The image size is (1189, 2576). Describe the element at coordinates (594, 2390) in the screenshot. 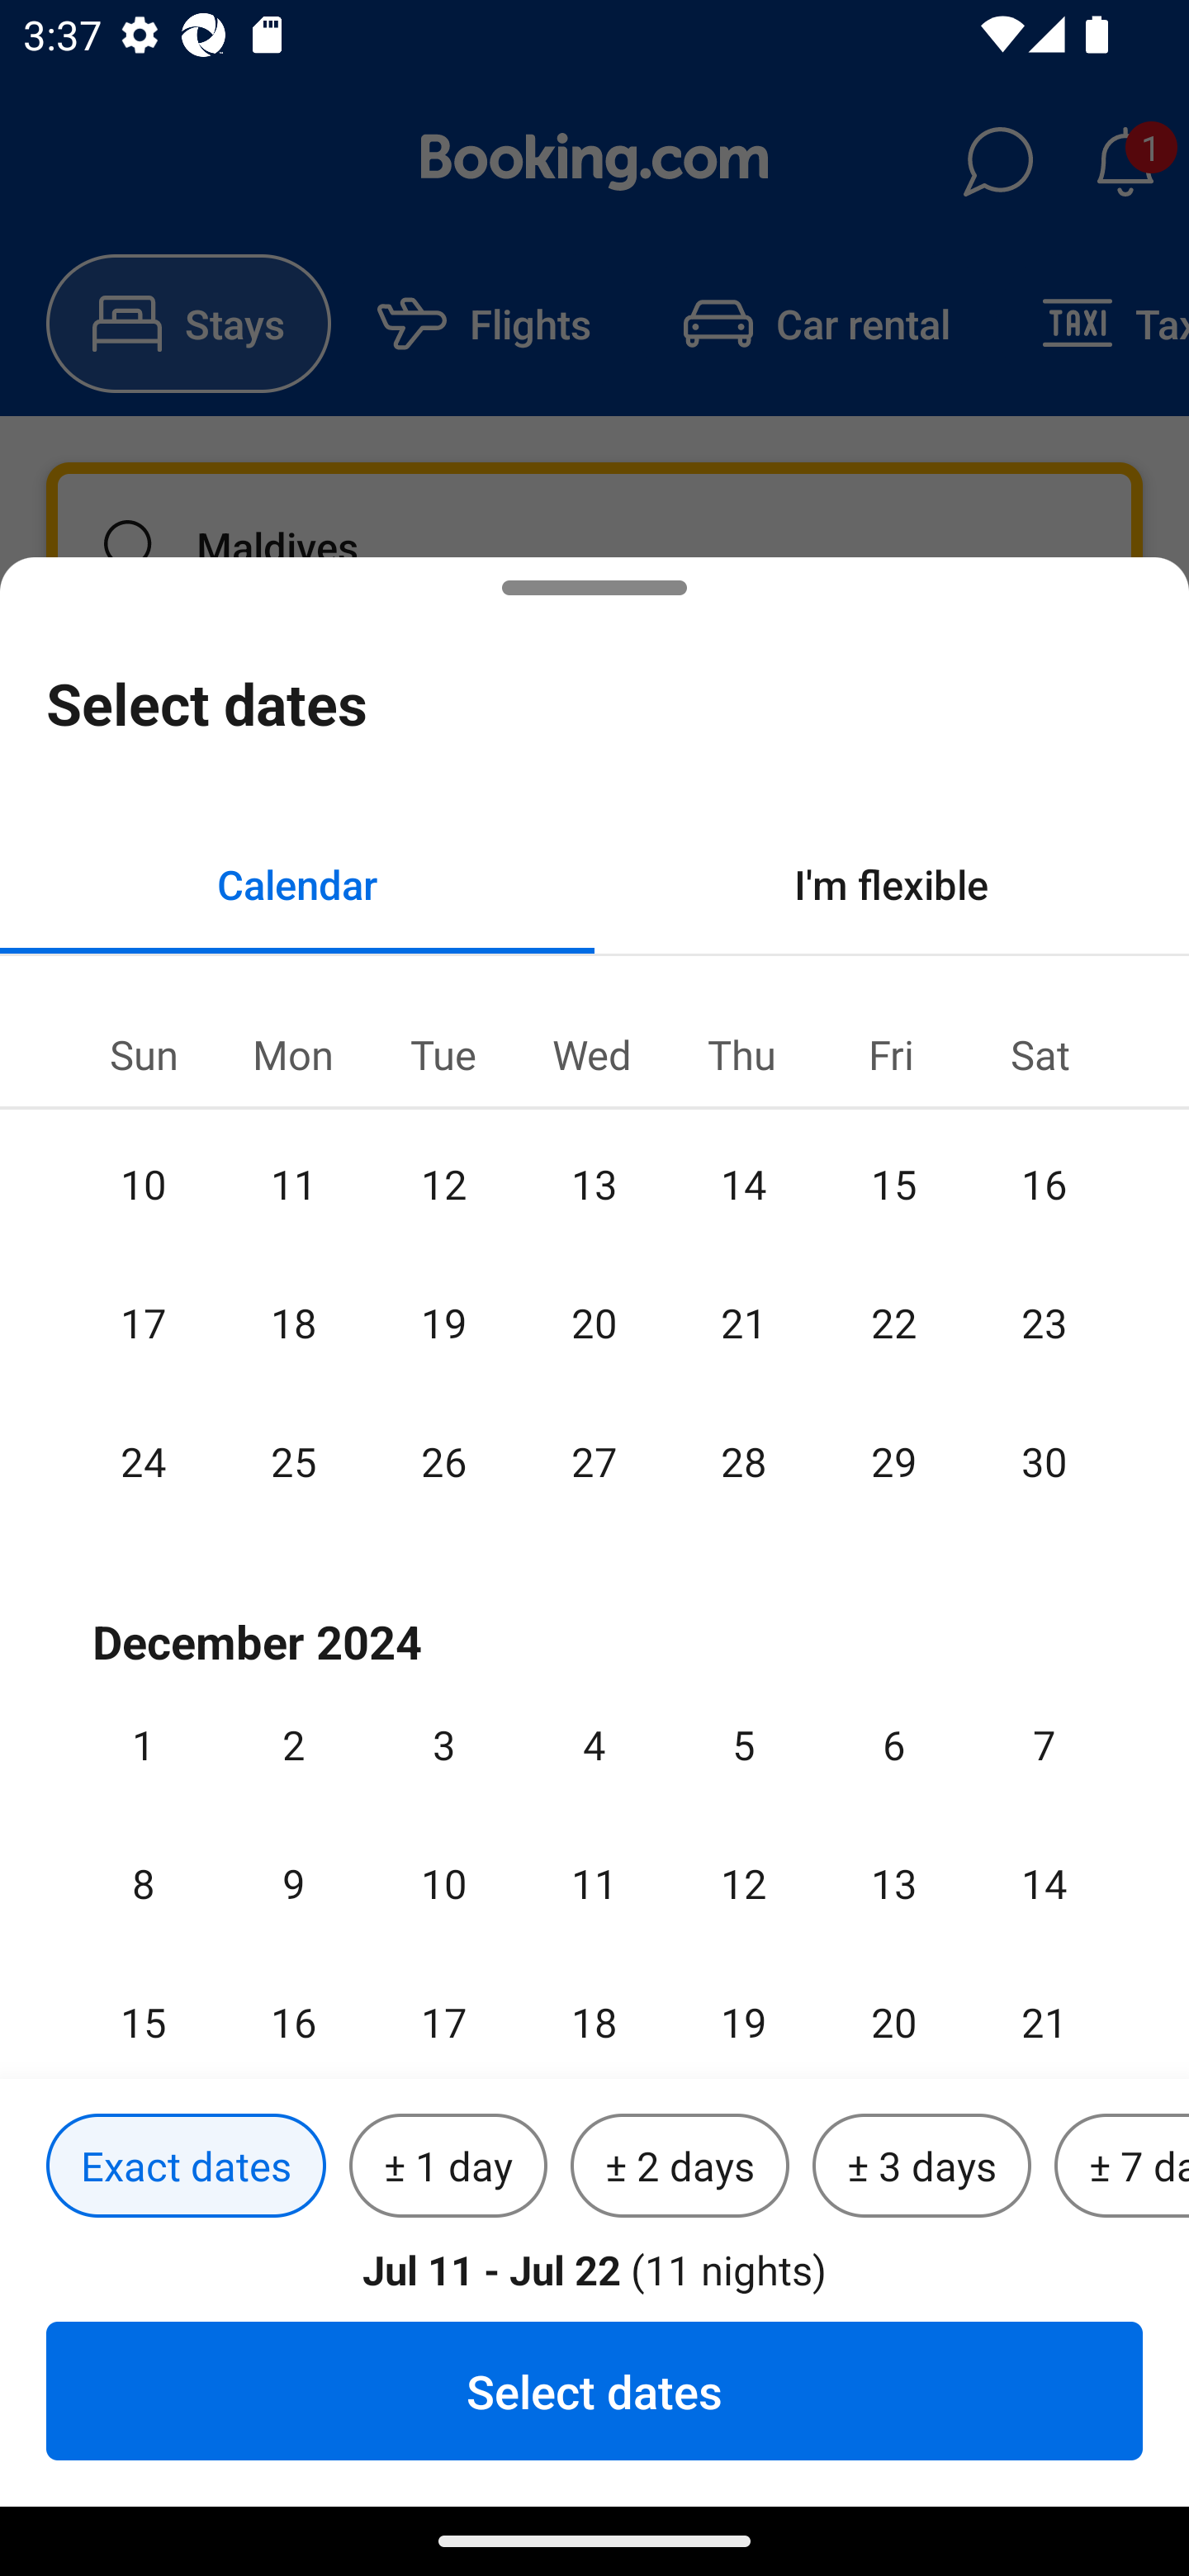

I see `Select dates` at that location.